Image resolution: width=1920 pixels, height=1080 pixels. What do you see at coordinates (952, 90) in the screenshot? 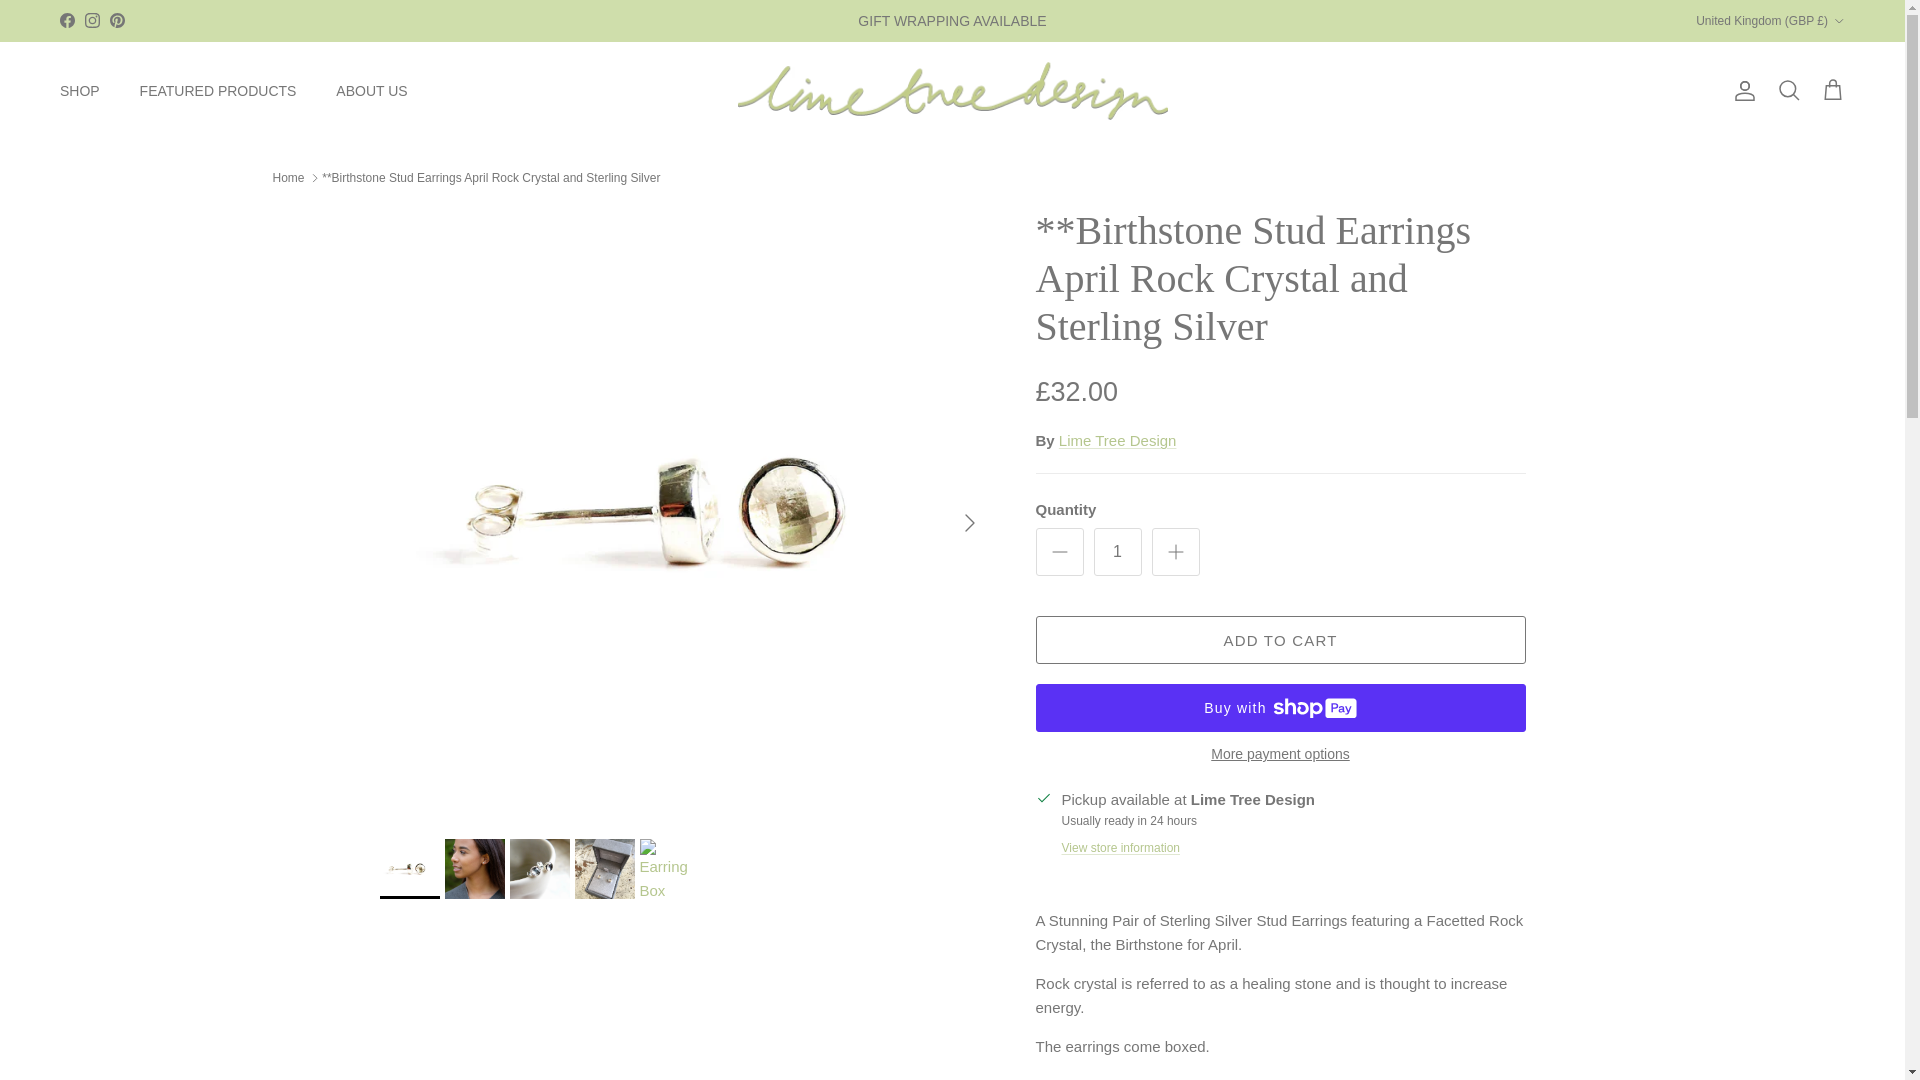
I see `Lime Tree Design` at bounding box center [952, 90].